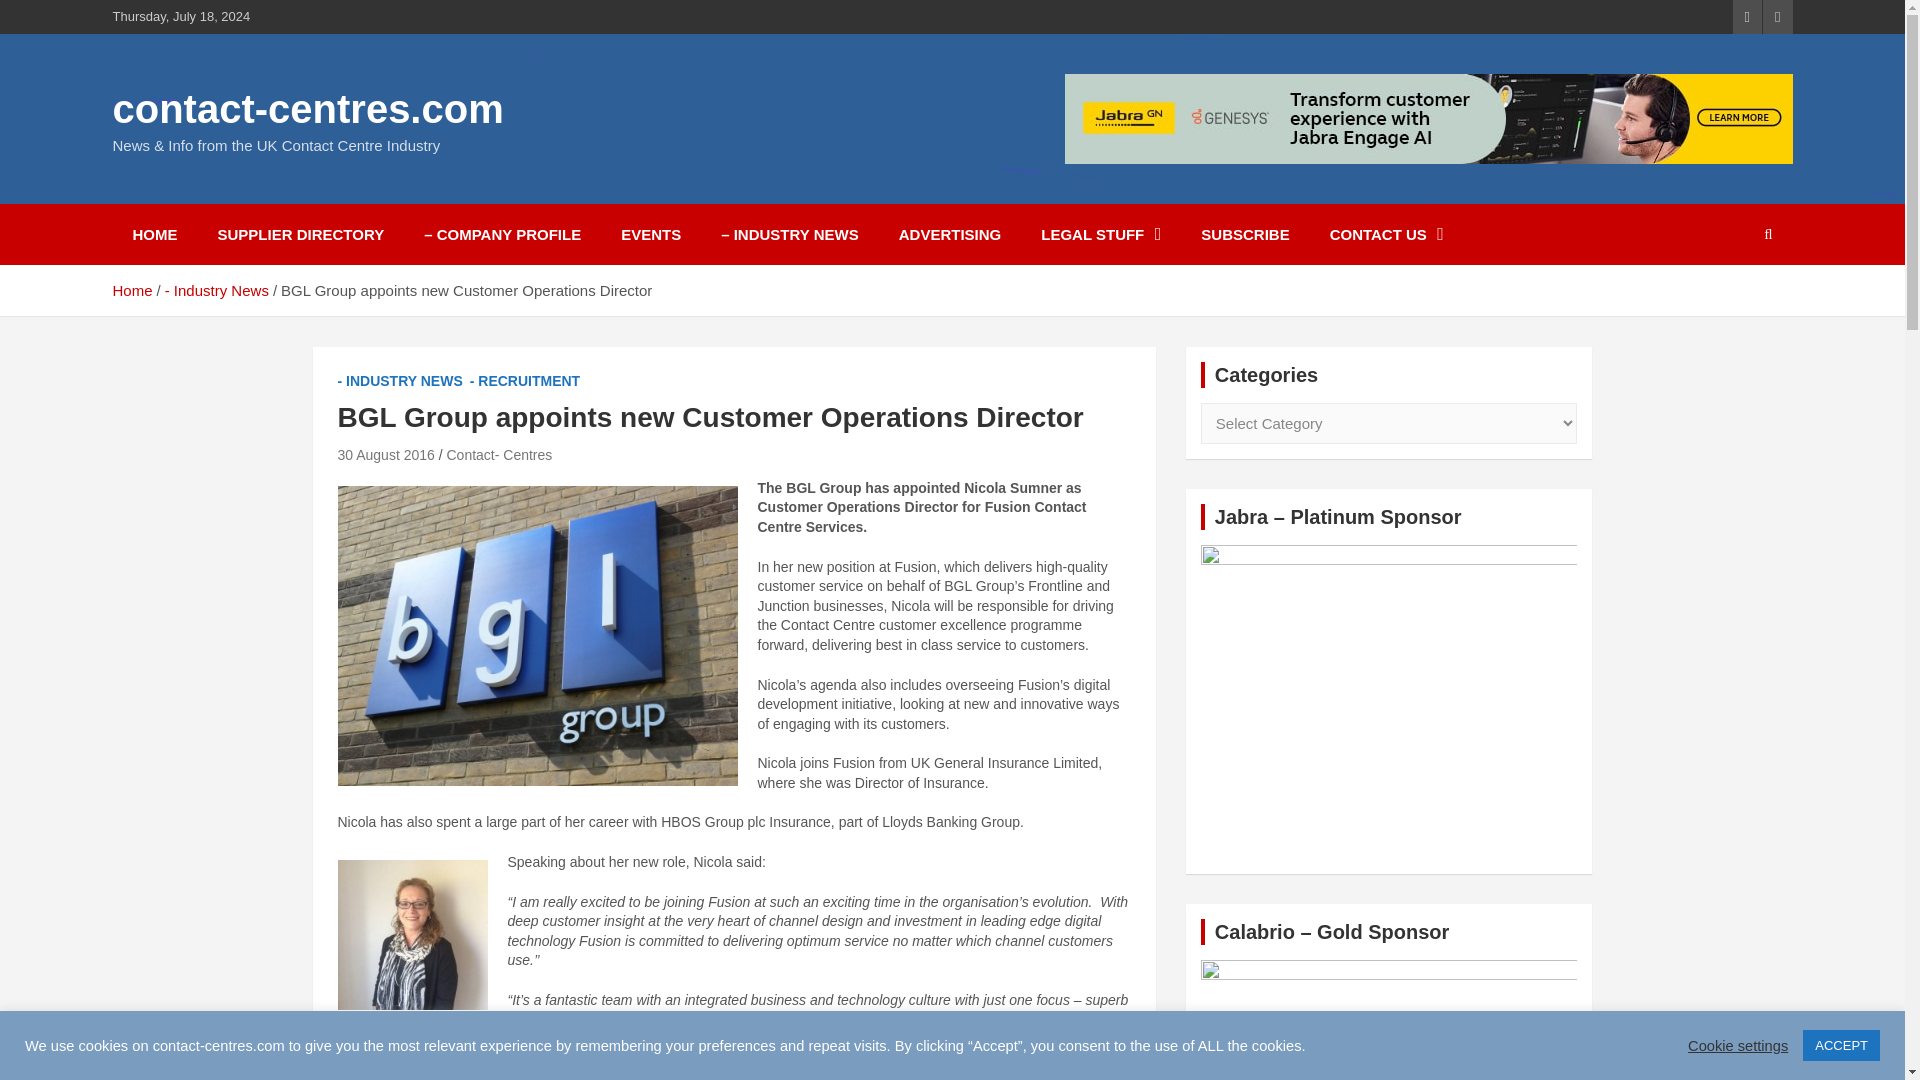 This screenshot has height=1080, width=1920. What do you see at coordinates (1244, 234) in the screenshot?
I see `SUBSCRIBE` at bounding box center [1244, 234].